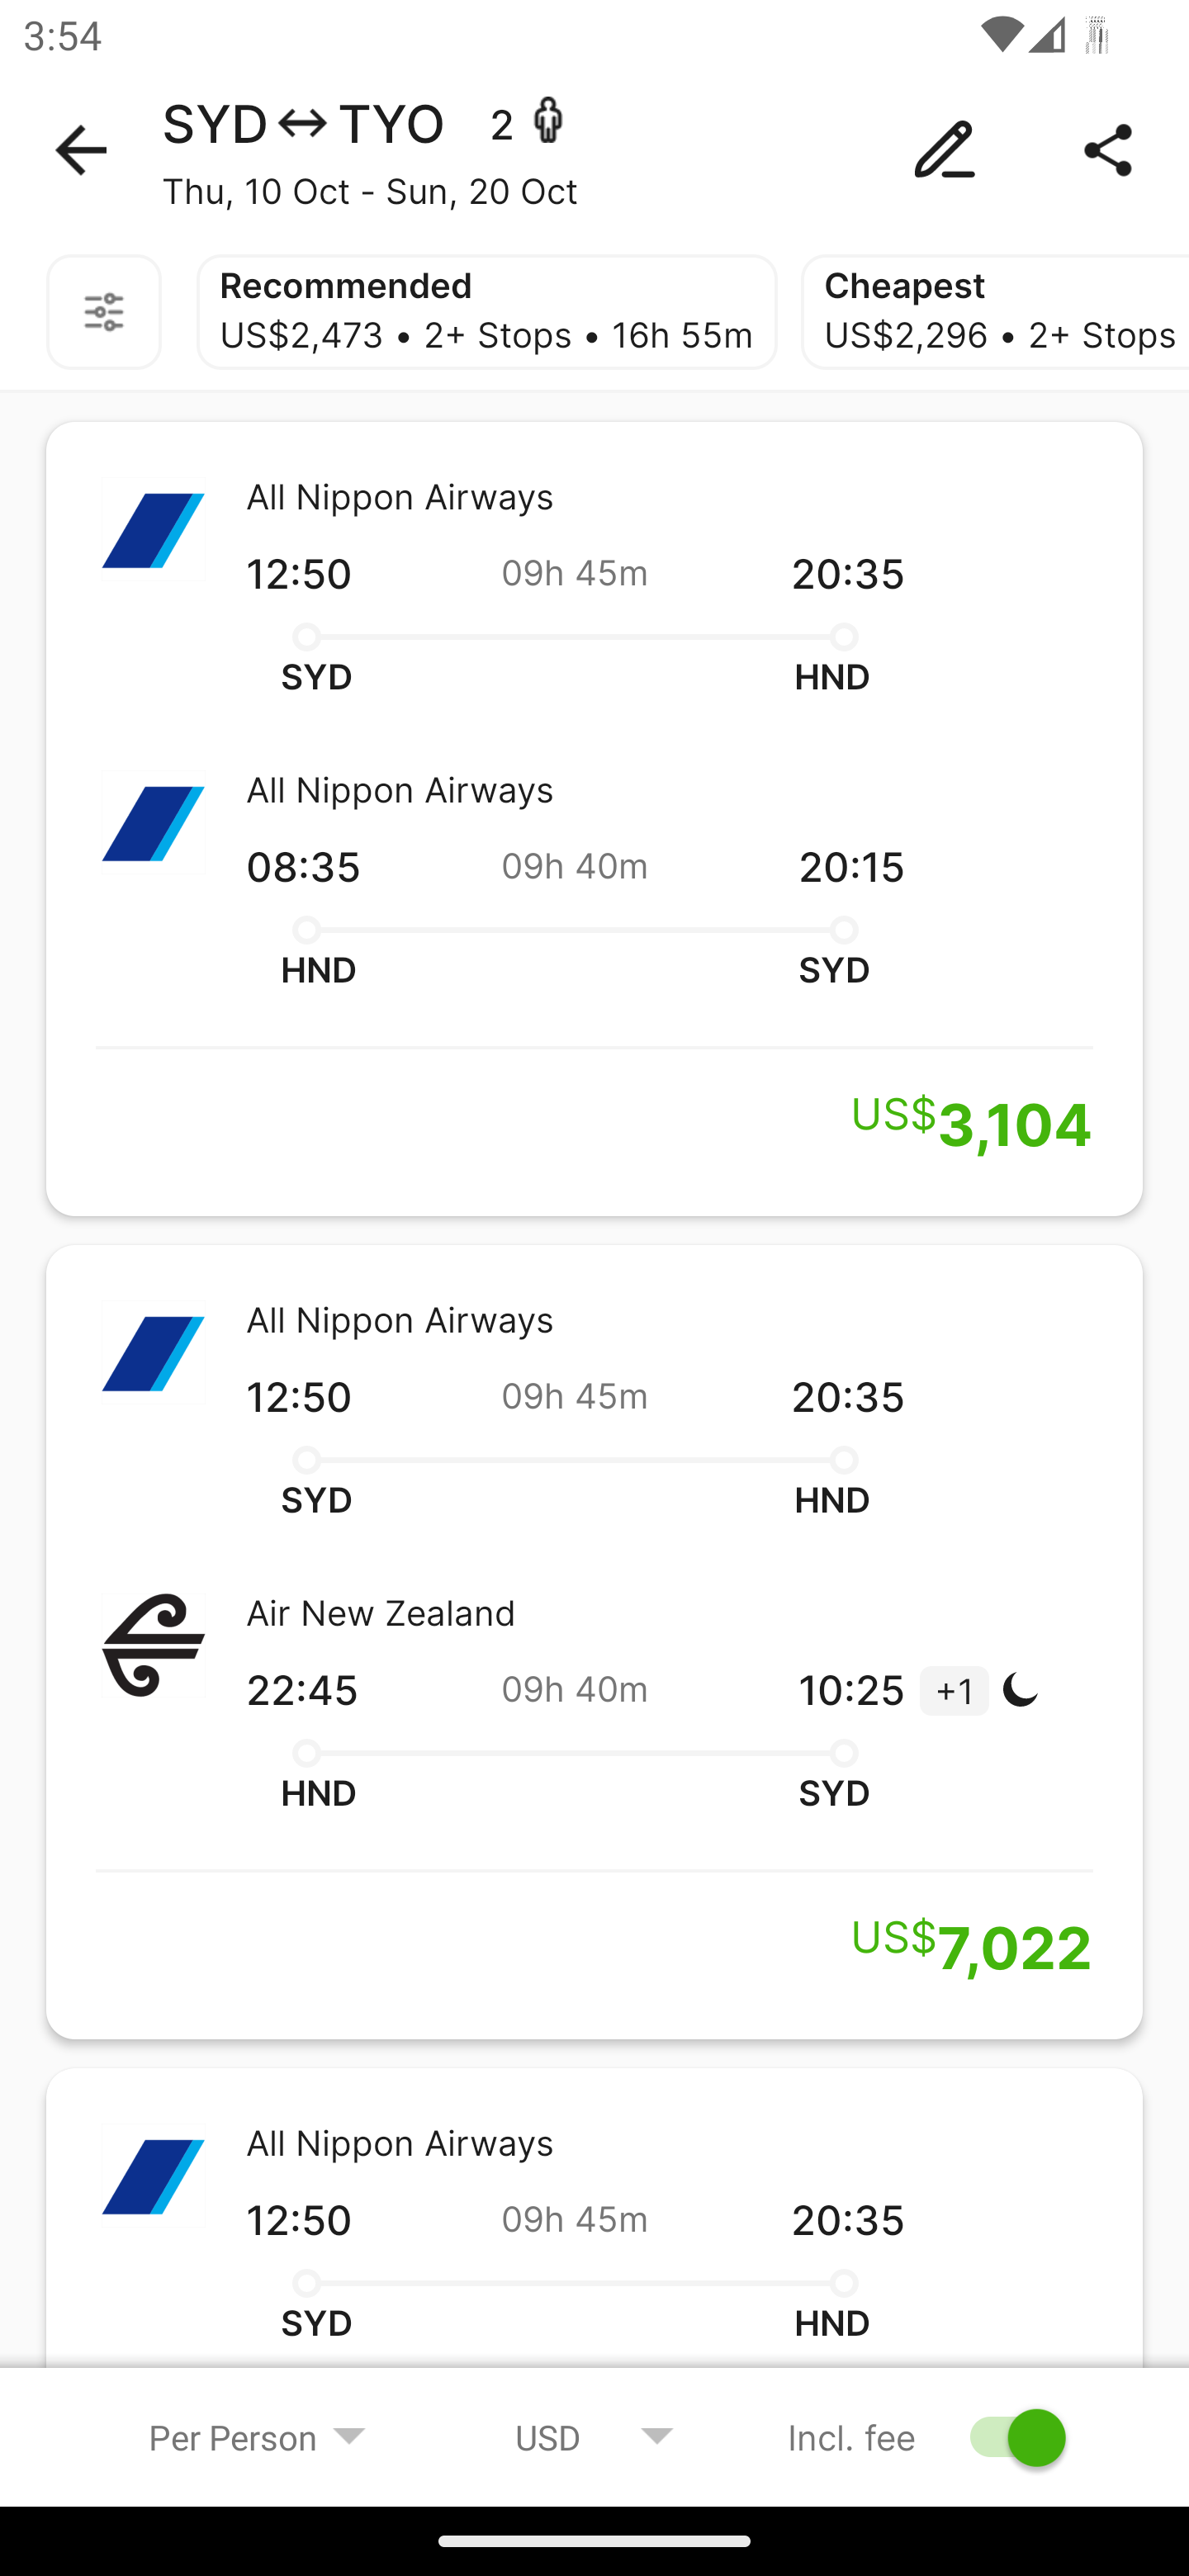  Describe the element at coordinates (594, 2436) in the screenshot. I see `USD` at that location.